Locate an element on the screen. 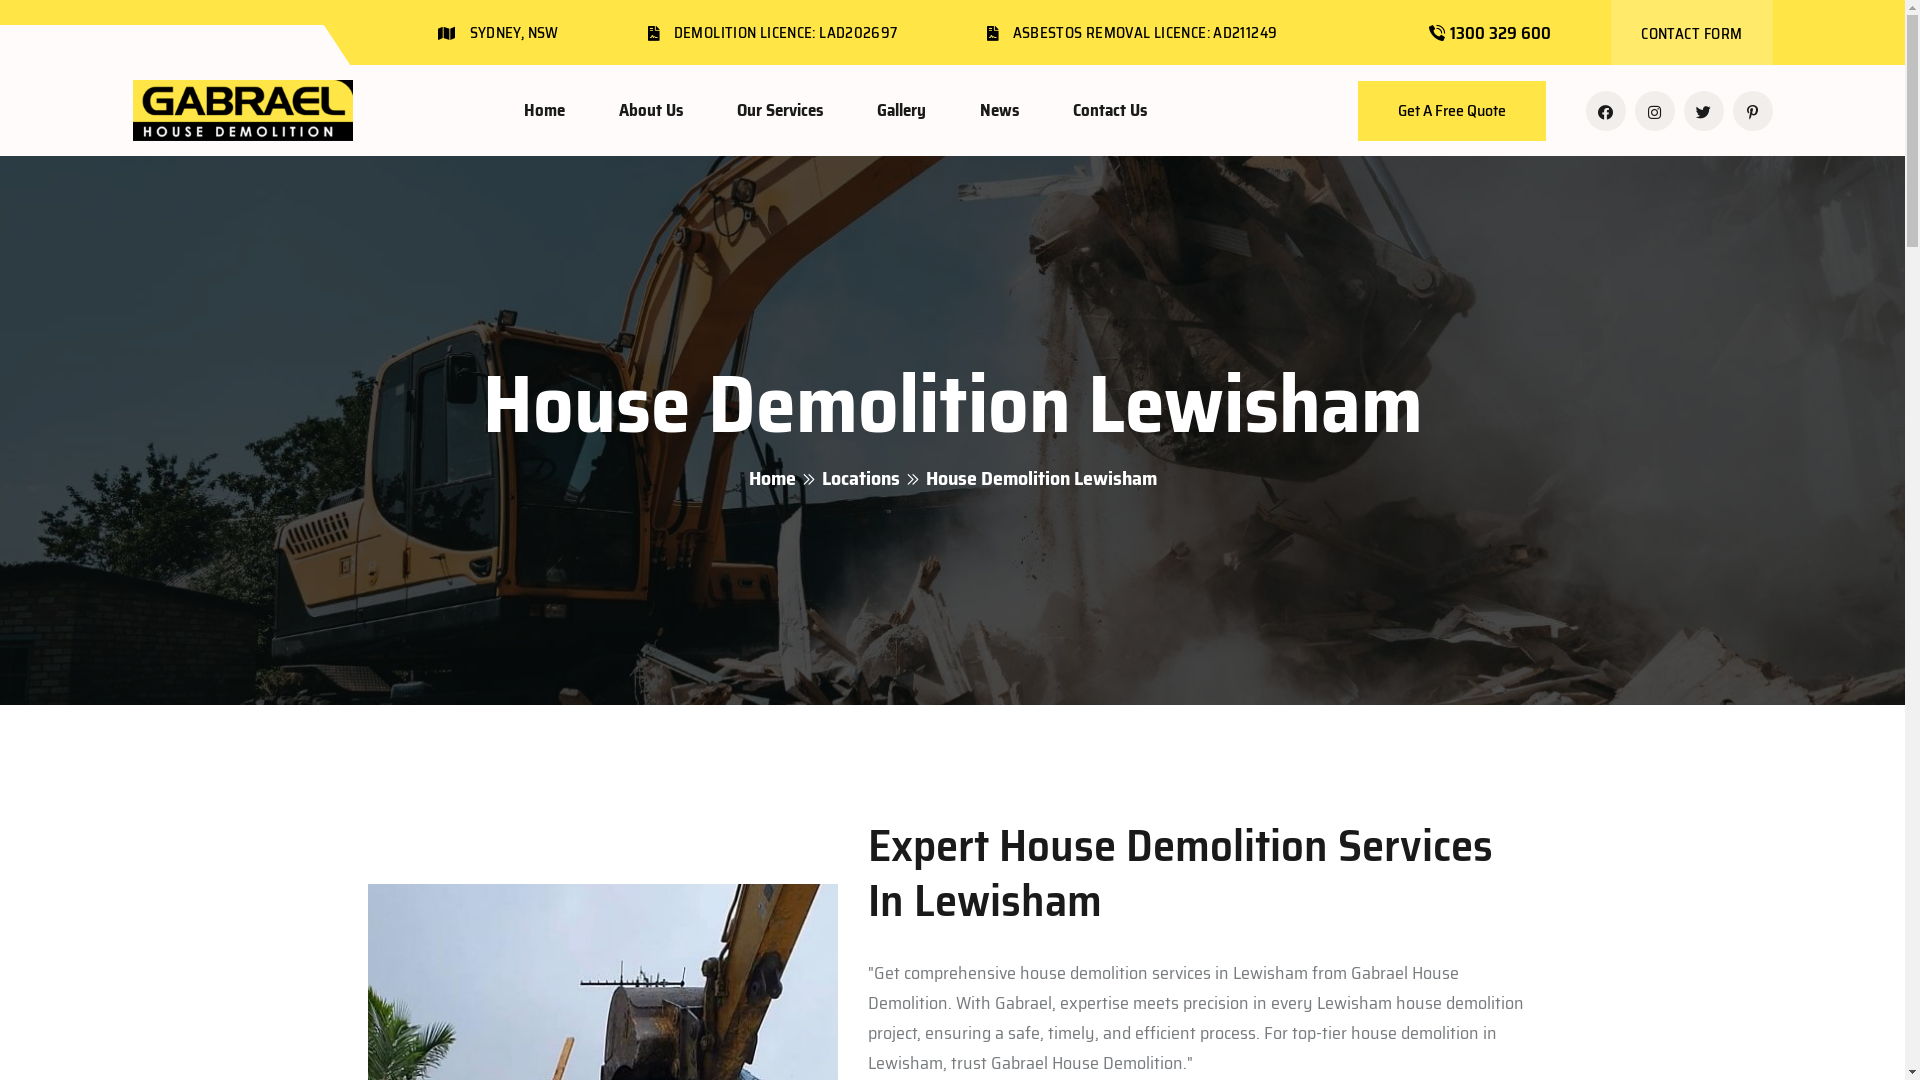  Home is located at coordinates (544, 110).